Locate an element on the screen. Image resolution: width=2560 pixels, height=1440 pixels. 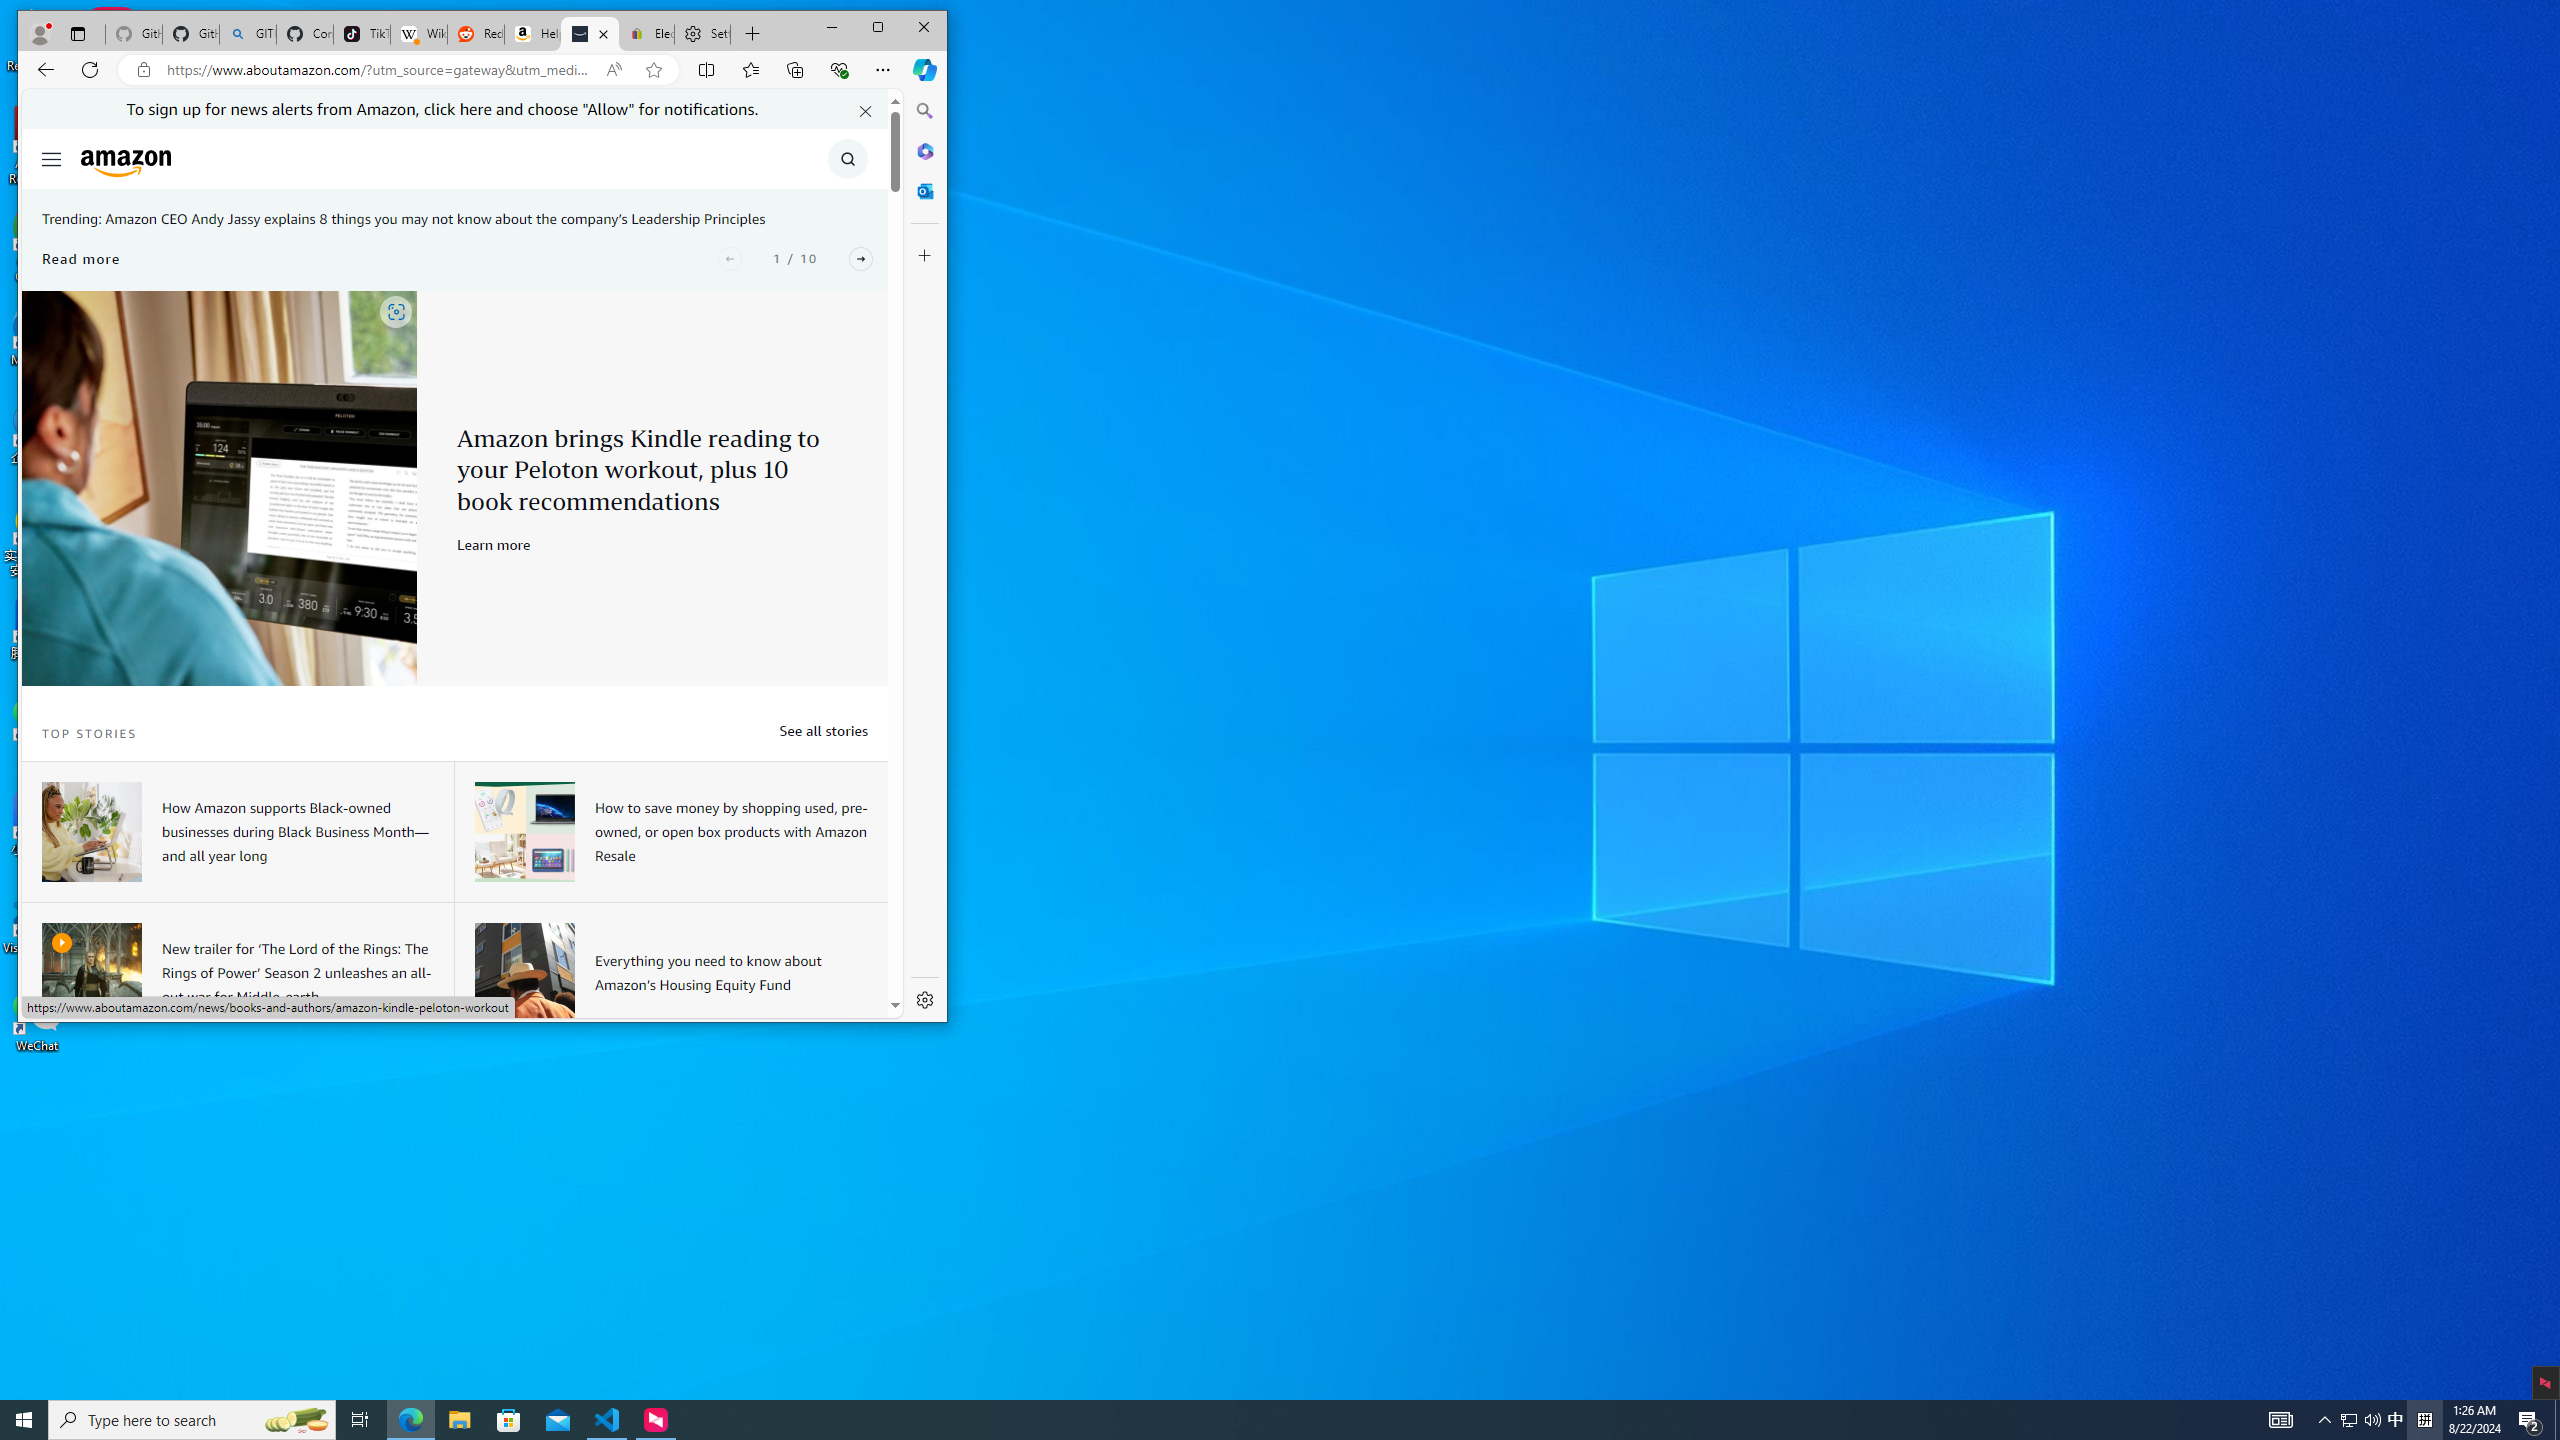
Class: flickity-button-icon is located at coordinates (861, 258).